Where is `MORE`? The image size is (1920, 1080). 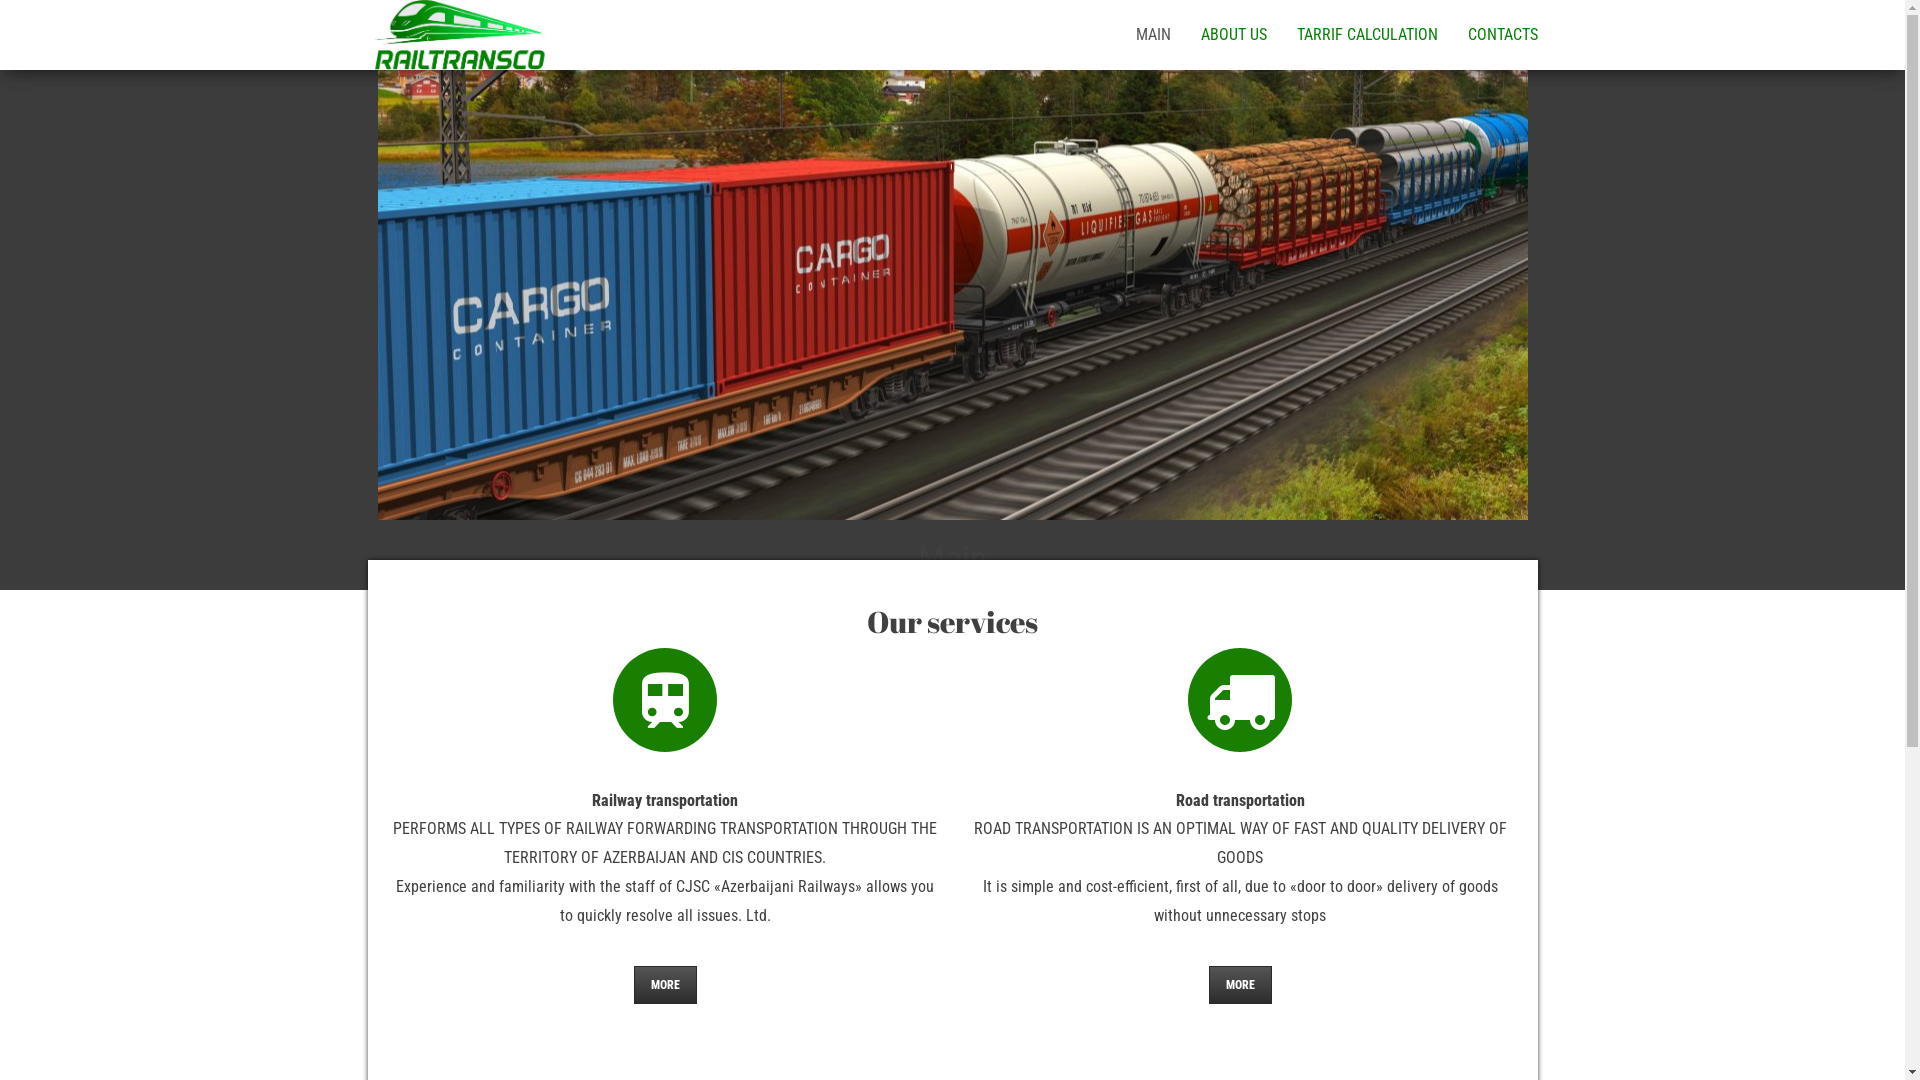 MORE is located at coordinates (1240, 985).